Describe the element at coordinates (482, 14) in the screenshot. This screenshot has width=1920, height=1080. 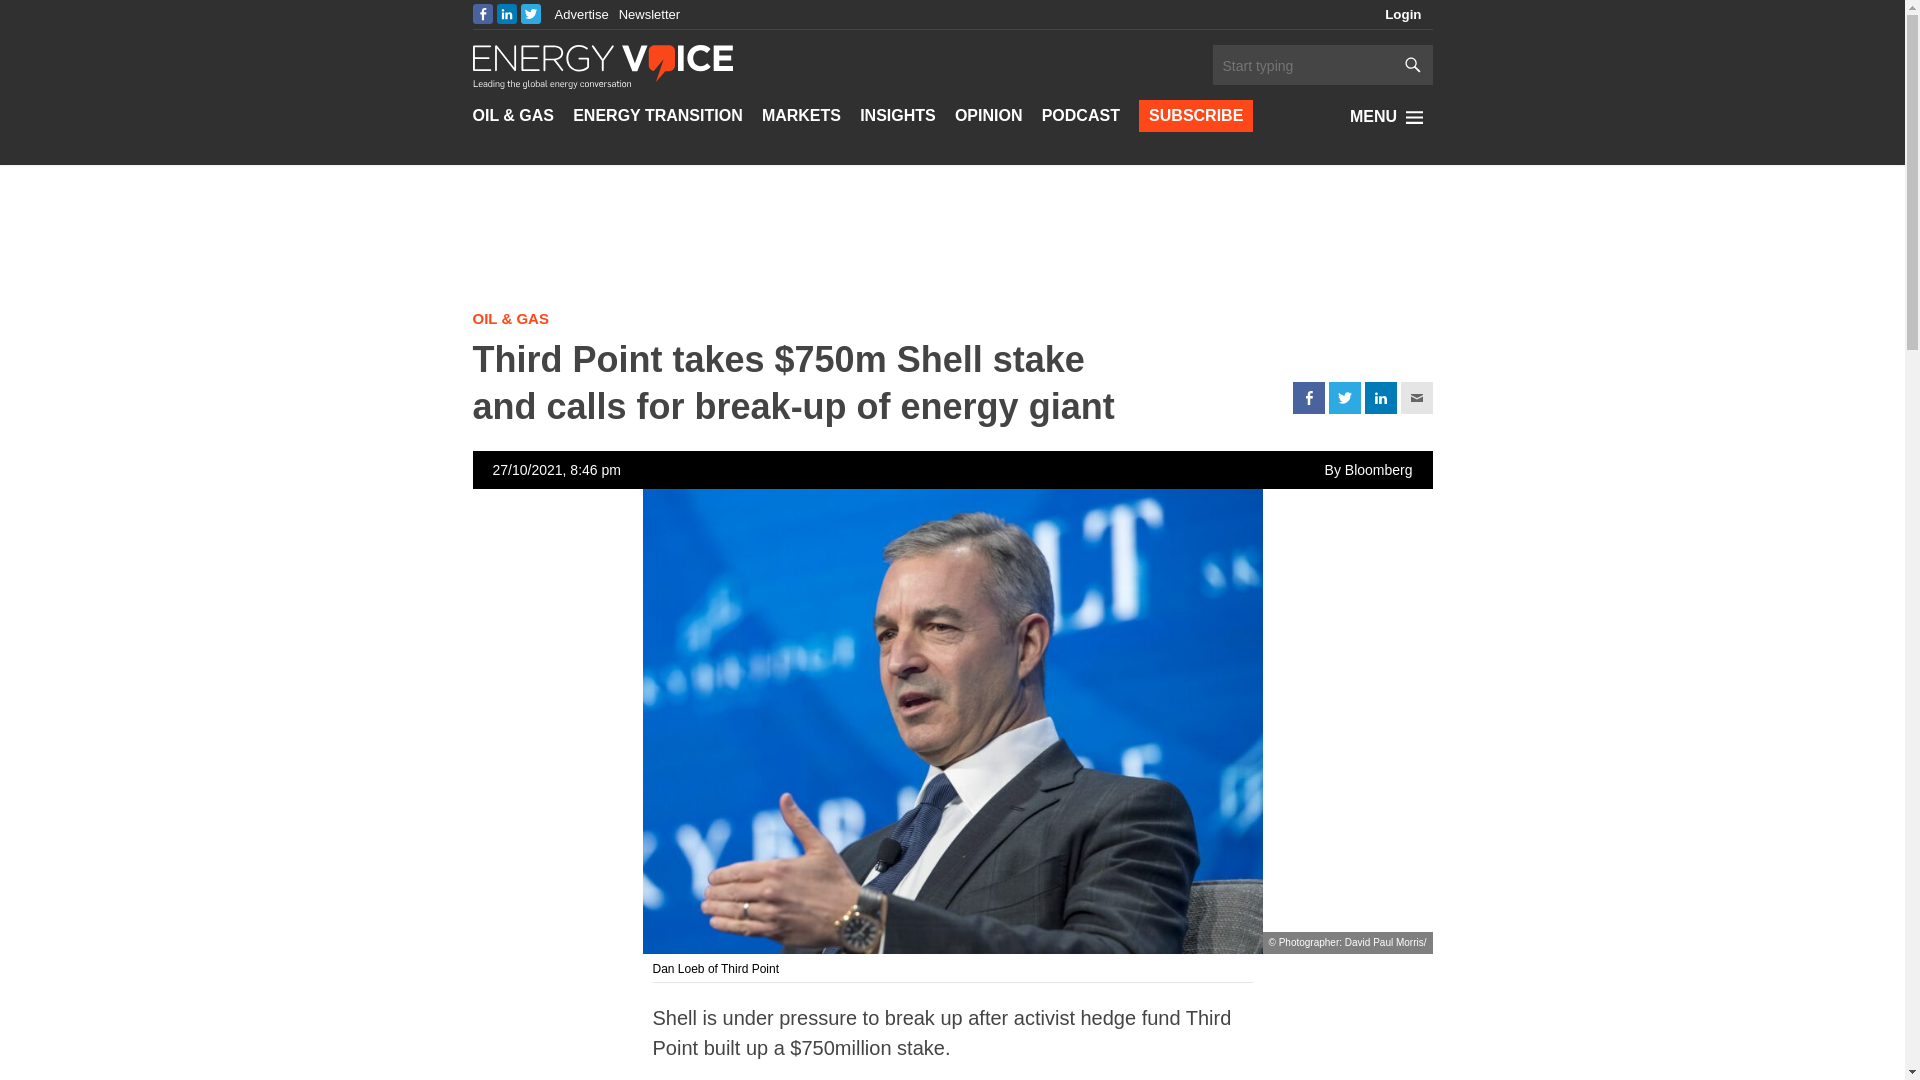
I see `Facebook` at that location.